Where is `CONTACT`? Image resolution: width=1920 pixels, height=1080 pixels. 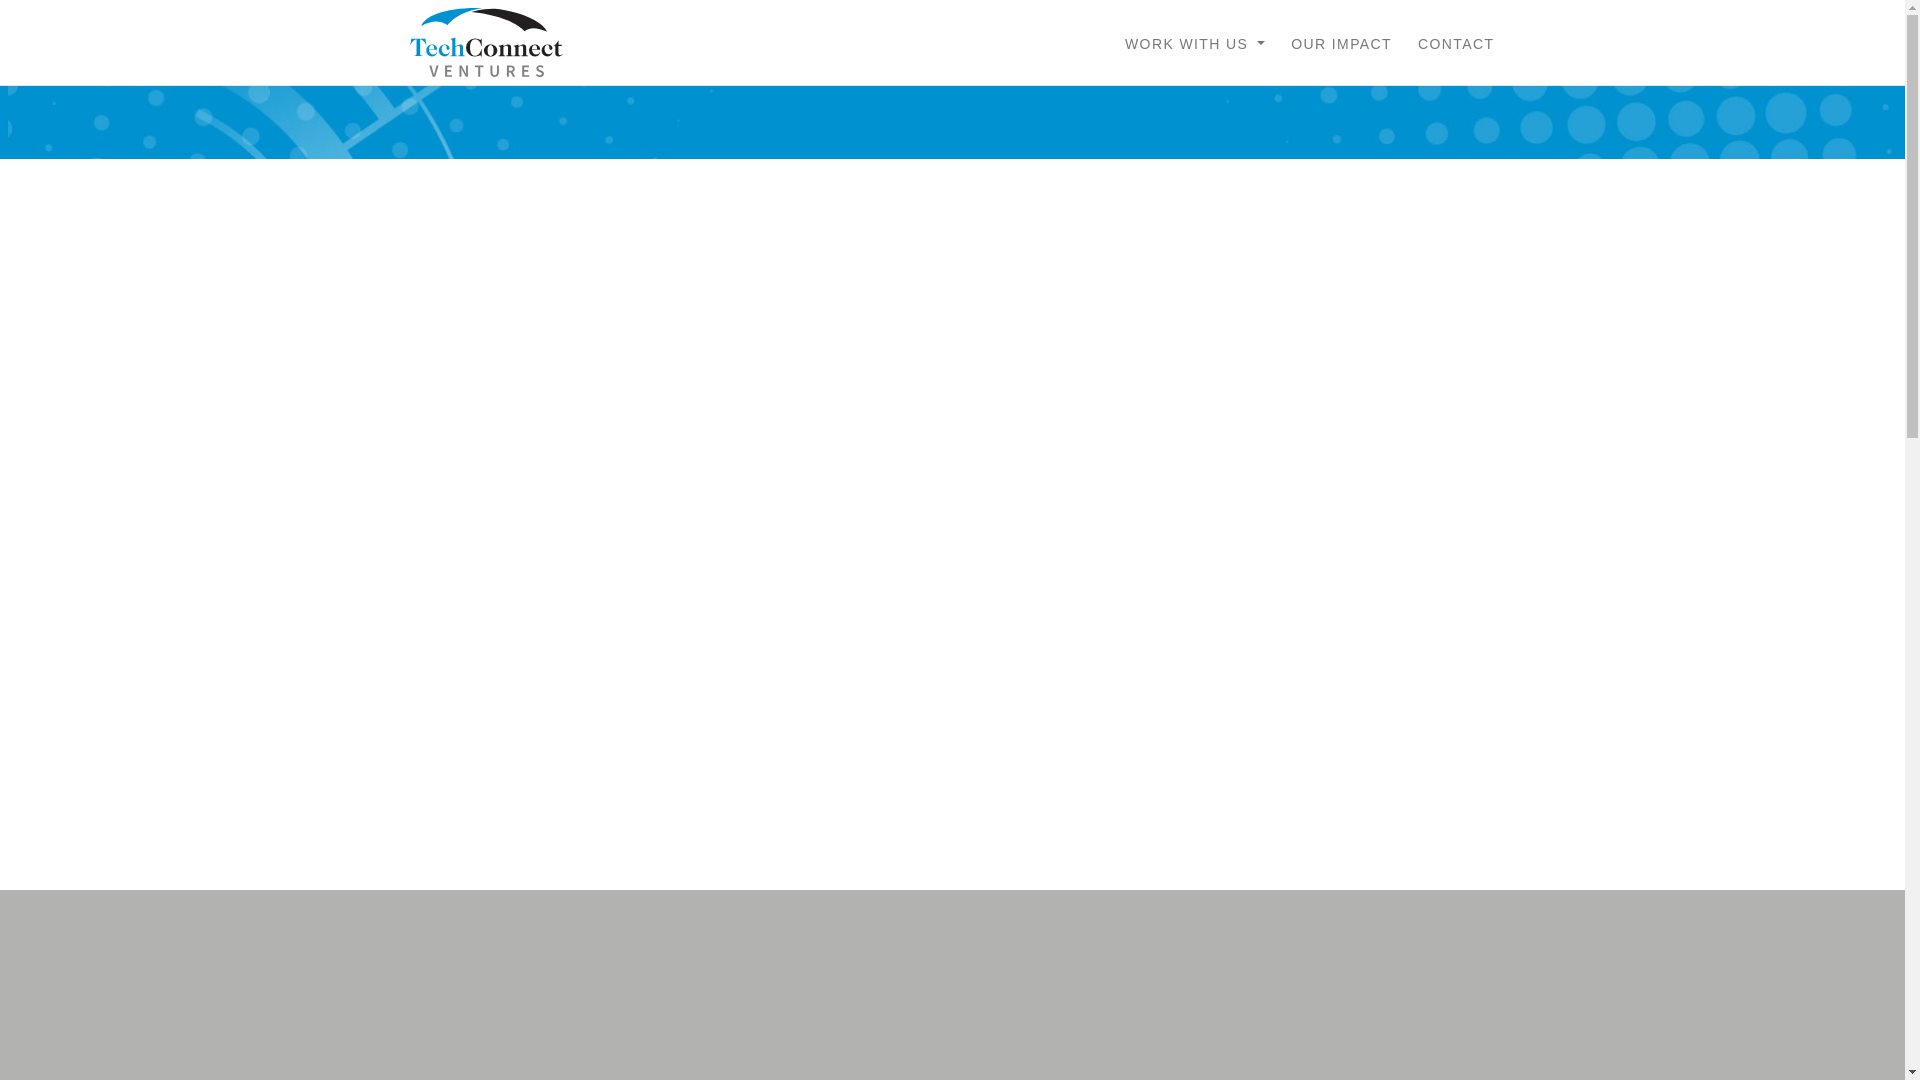 CONTACT is located at coordinates (1455, 42).